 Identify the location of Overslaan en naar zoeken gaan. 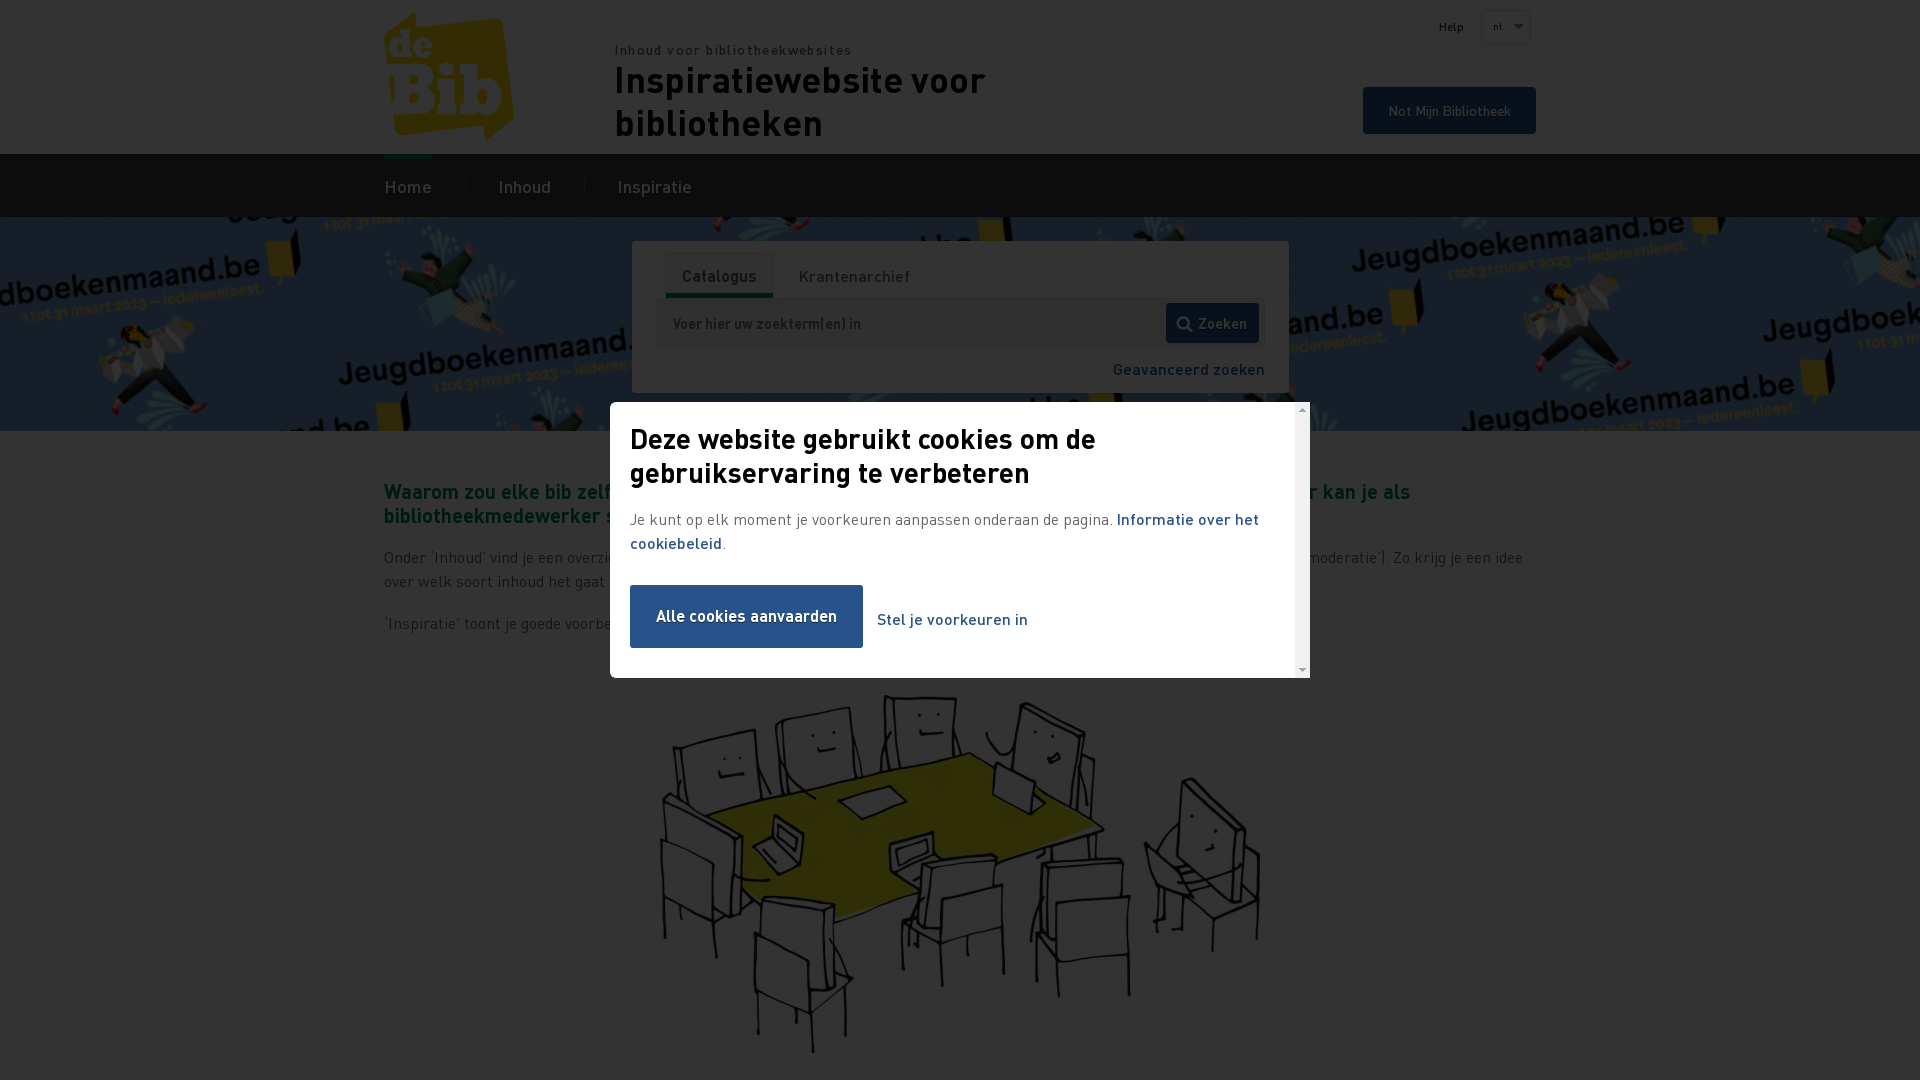
(0, 0).